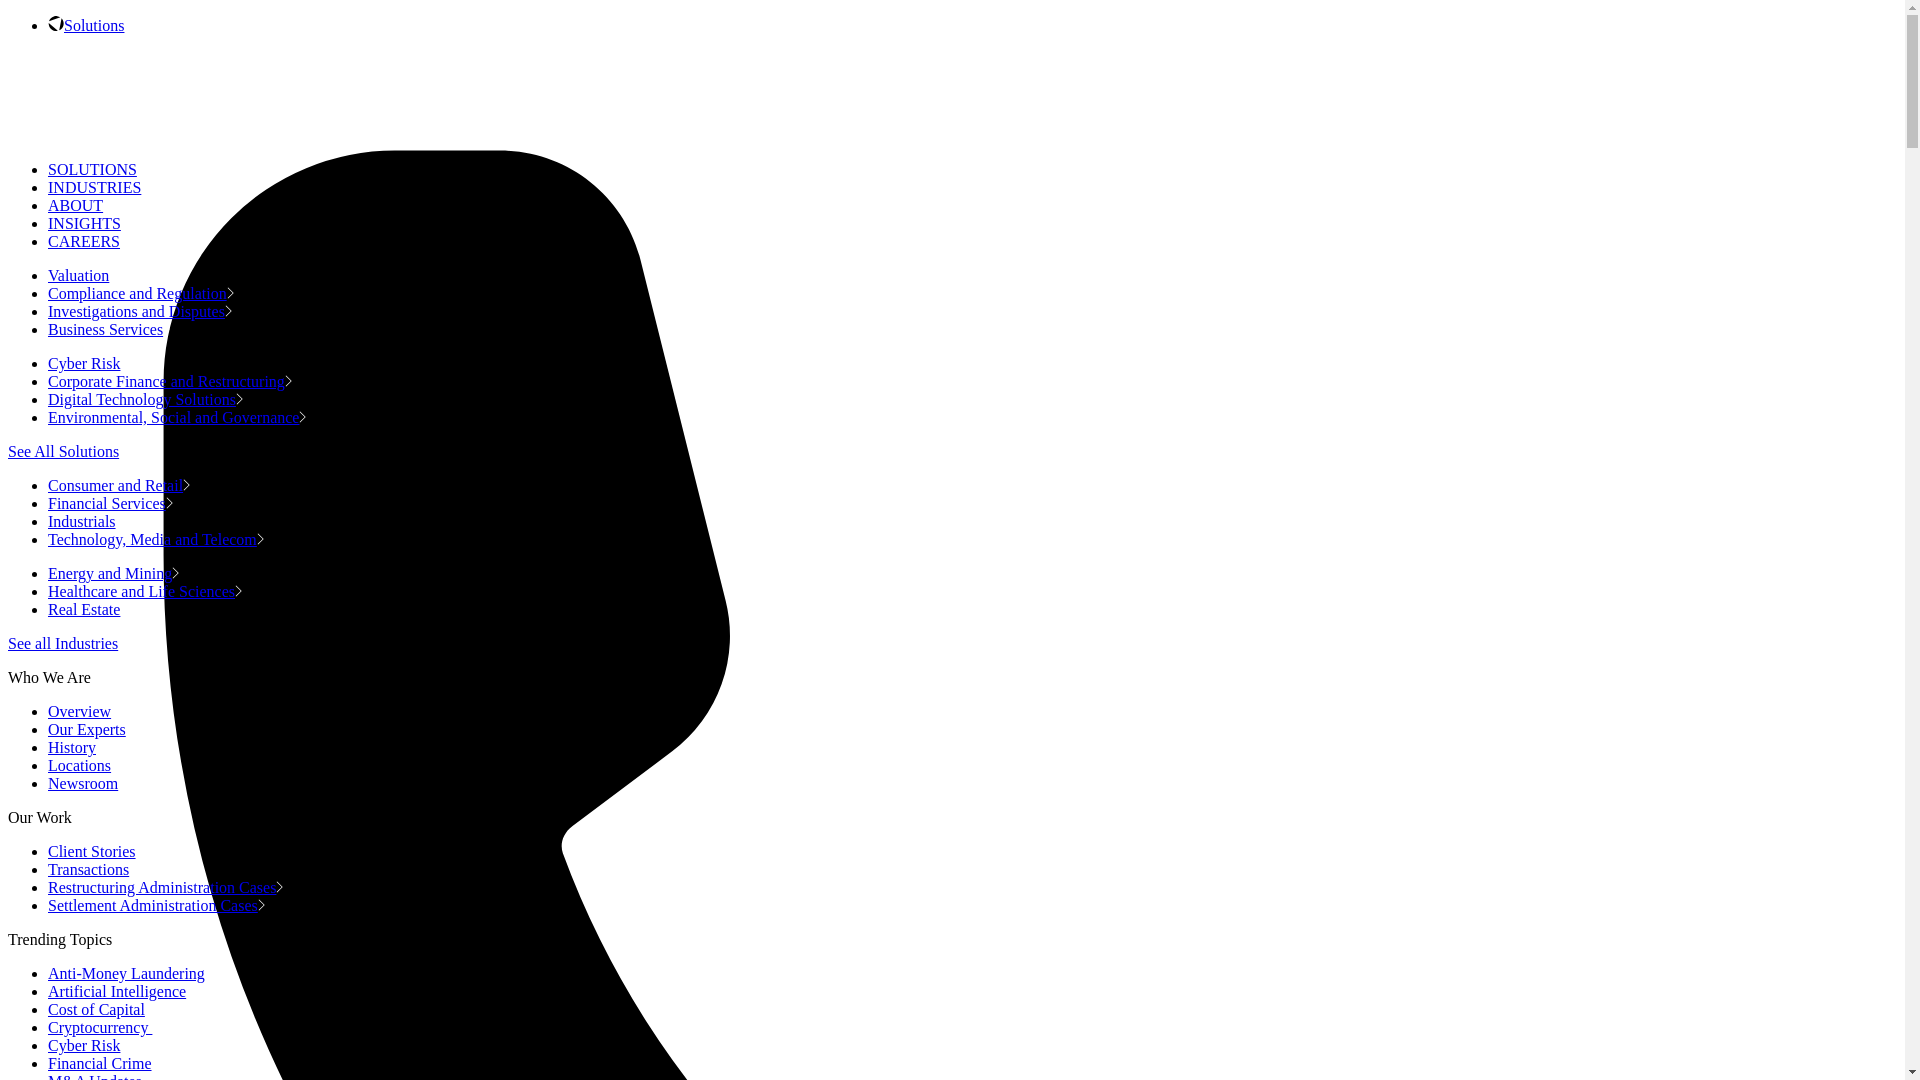  I want to click on Energy and Mining, so click(113, 573).